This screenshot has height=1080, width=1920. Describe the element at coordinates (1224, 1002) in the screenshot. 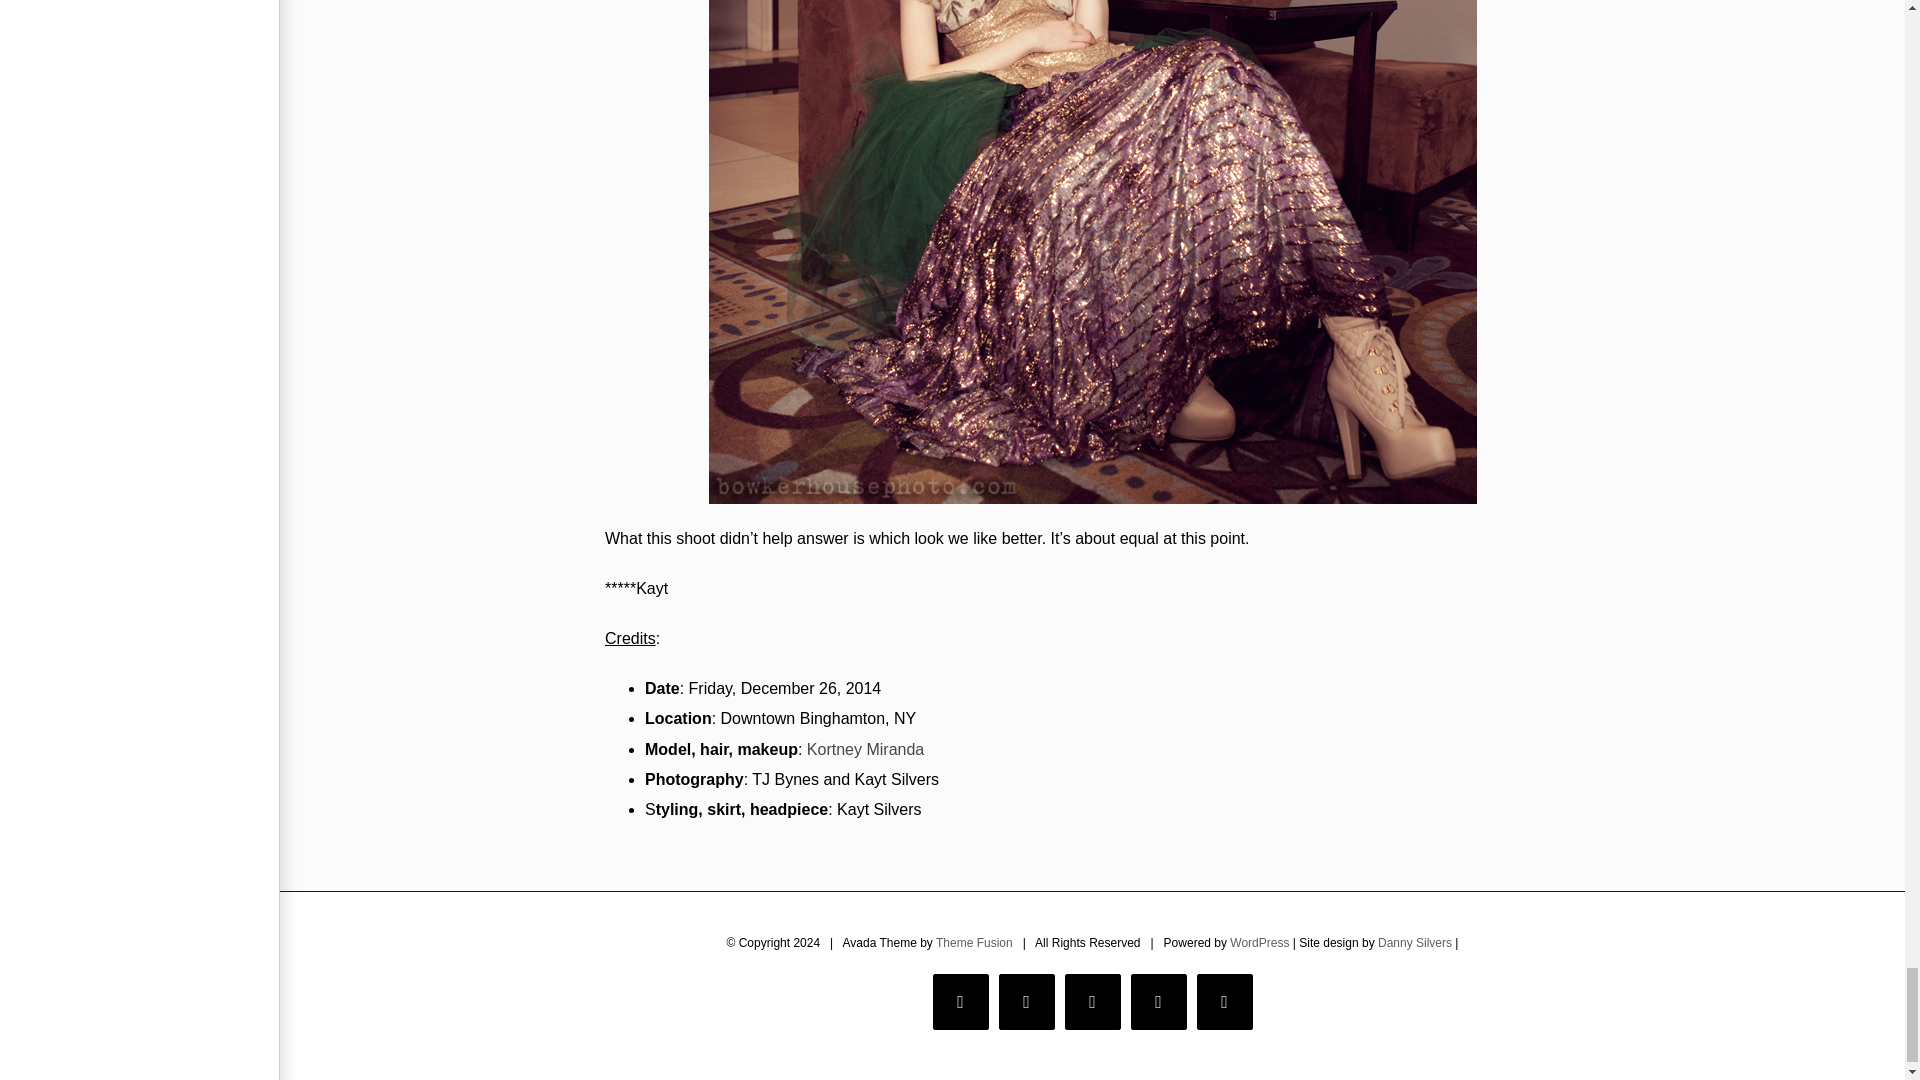

I see `YouTube` at that location.